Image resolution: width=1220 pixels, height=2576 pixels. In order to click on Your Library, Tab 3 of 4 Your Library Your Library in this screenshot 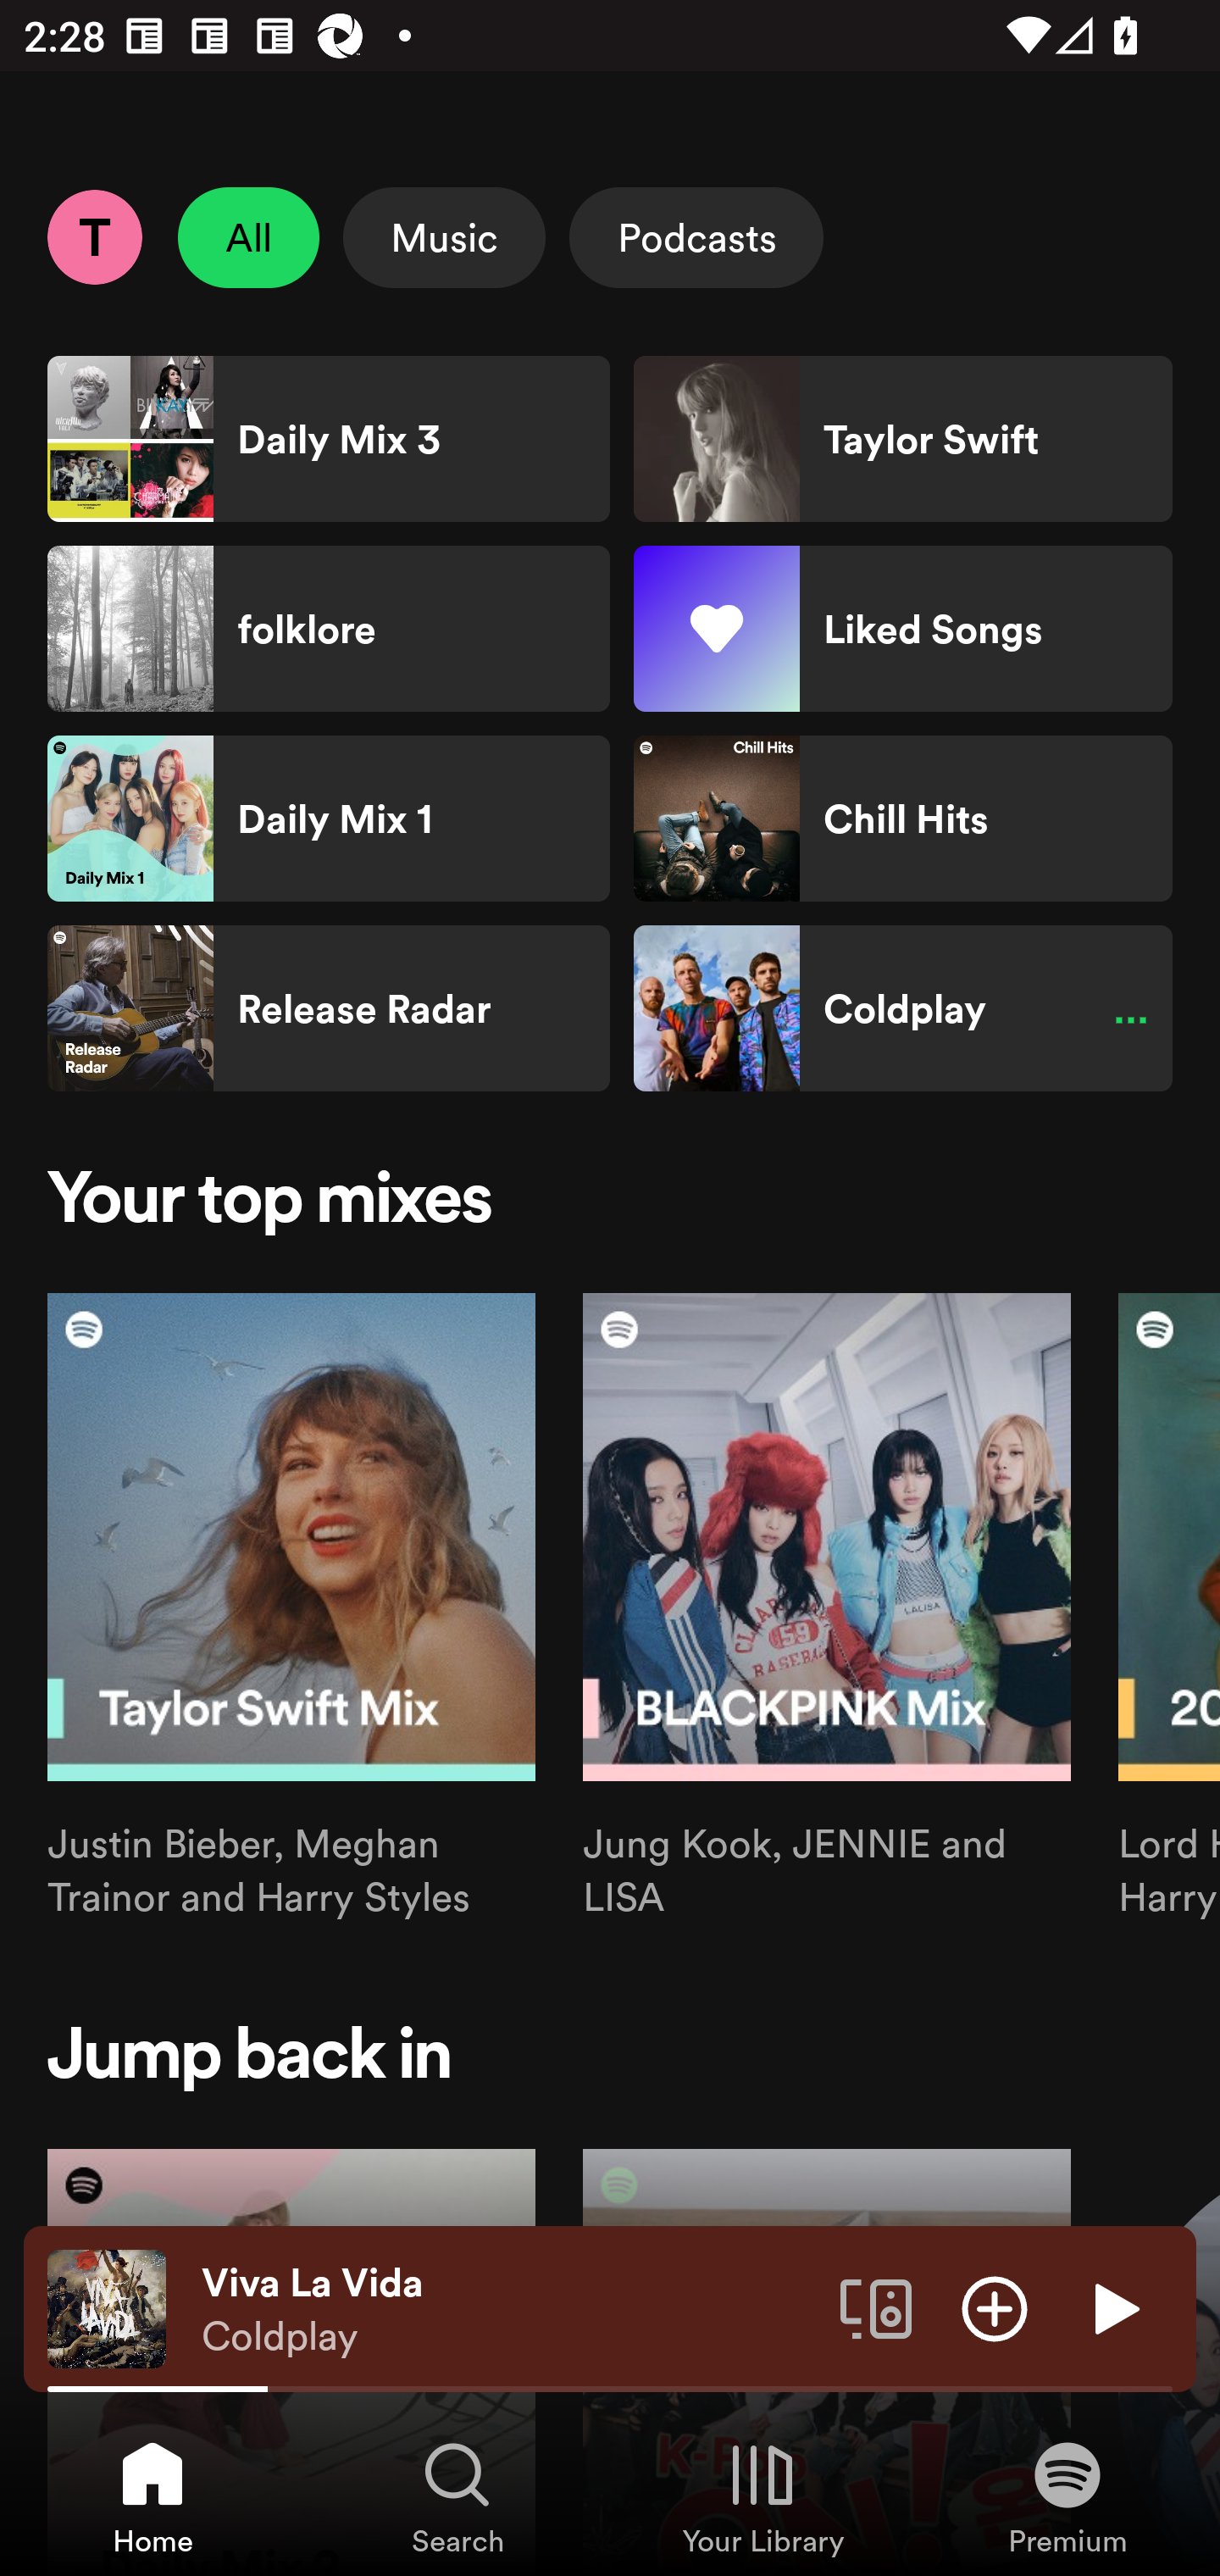, I will do `click(762, 2496)`.